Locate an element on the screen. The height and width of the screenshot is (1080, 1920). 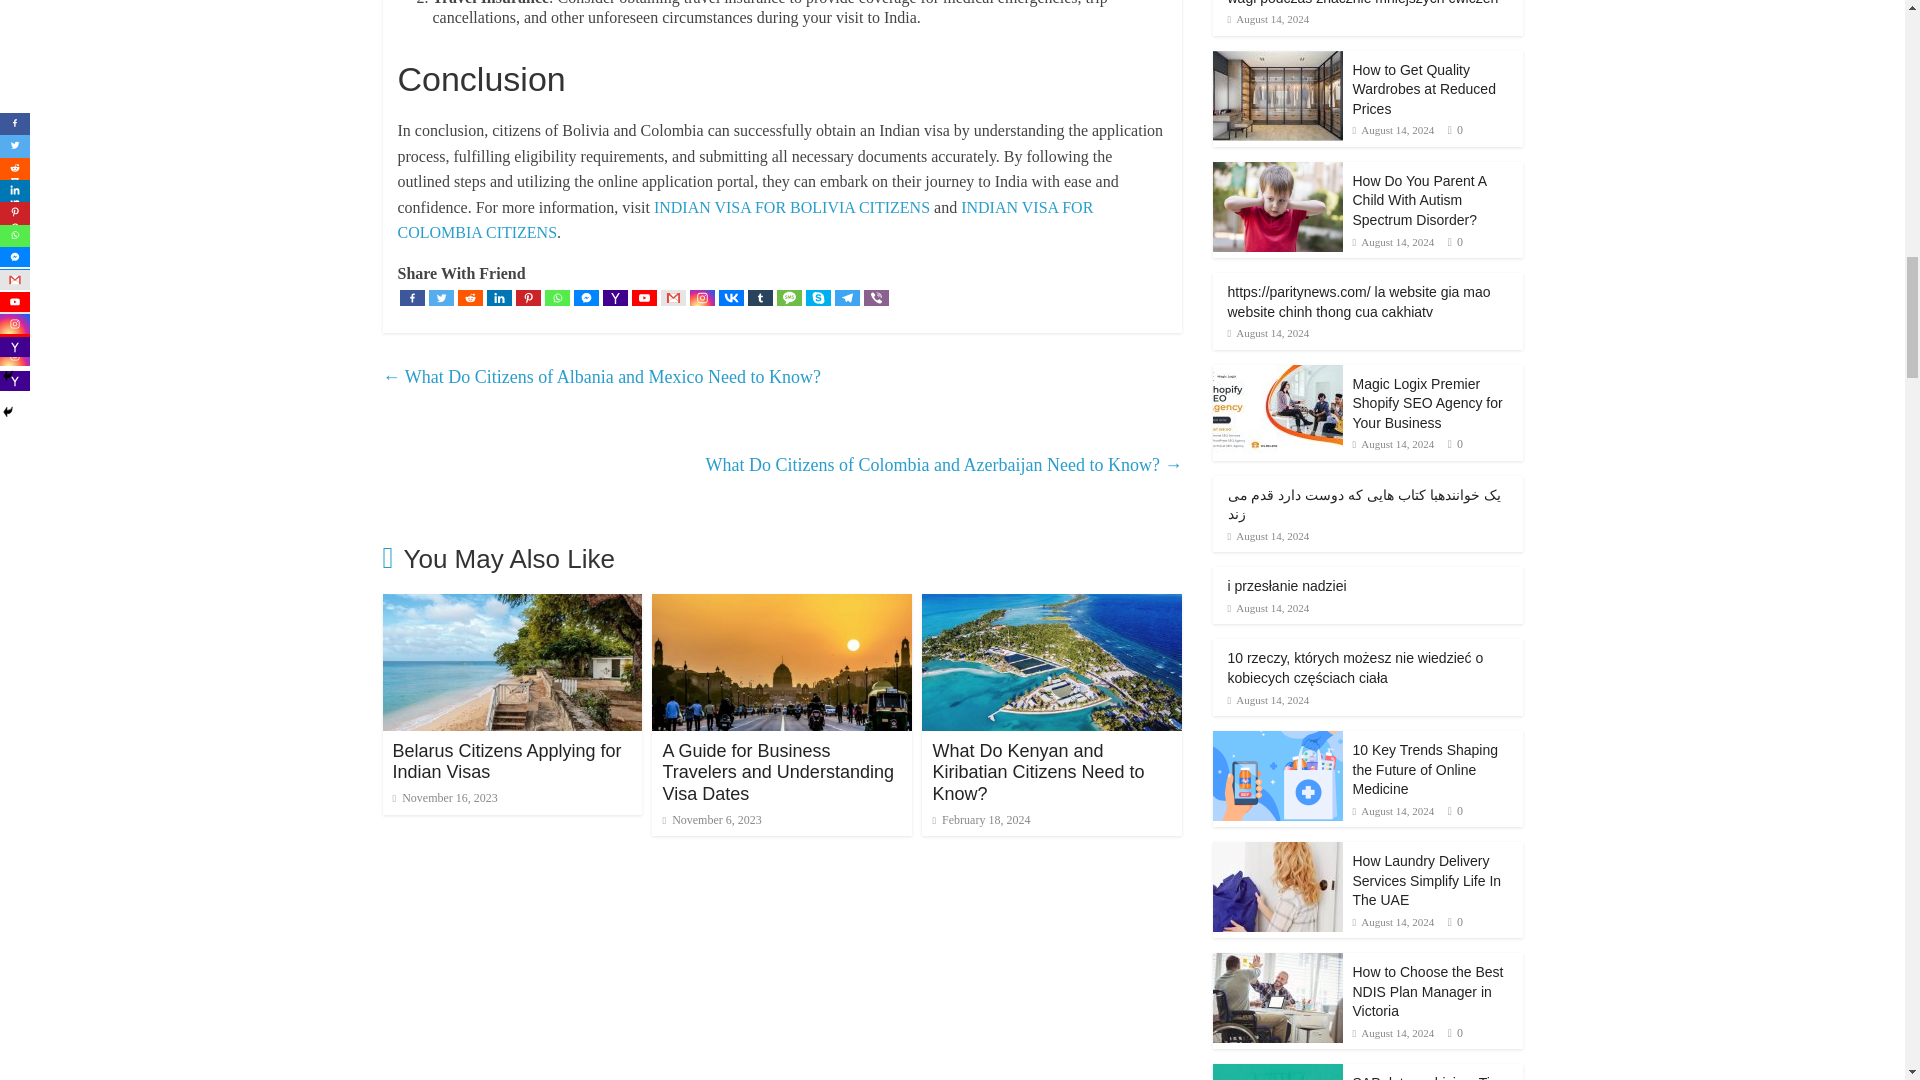
Pinterest is located at coordinates (528, 298).